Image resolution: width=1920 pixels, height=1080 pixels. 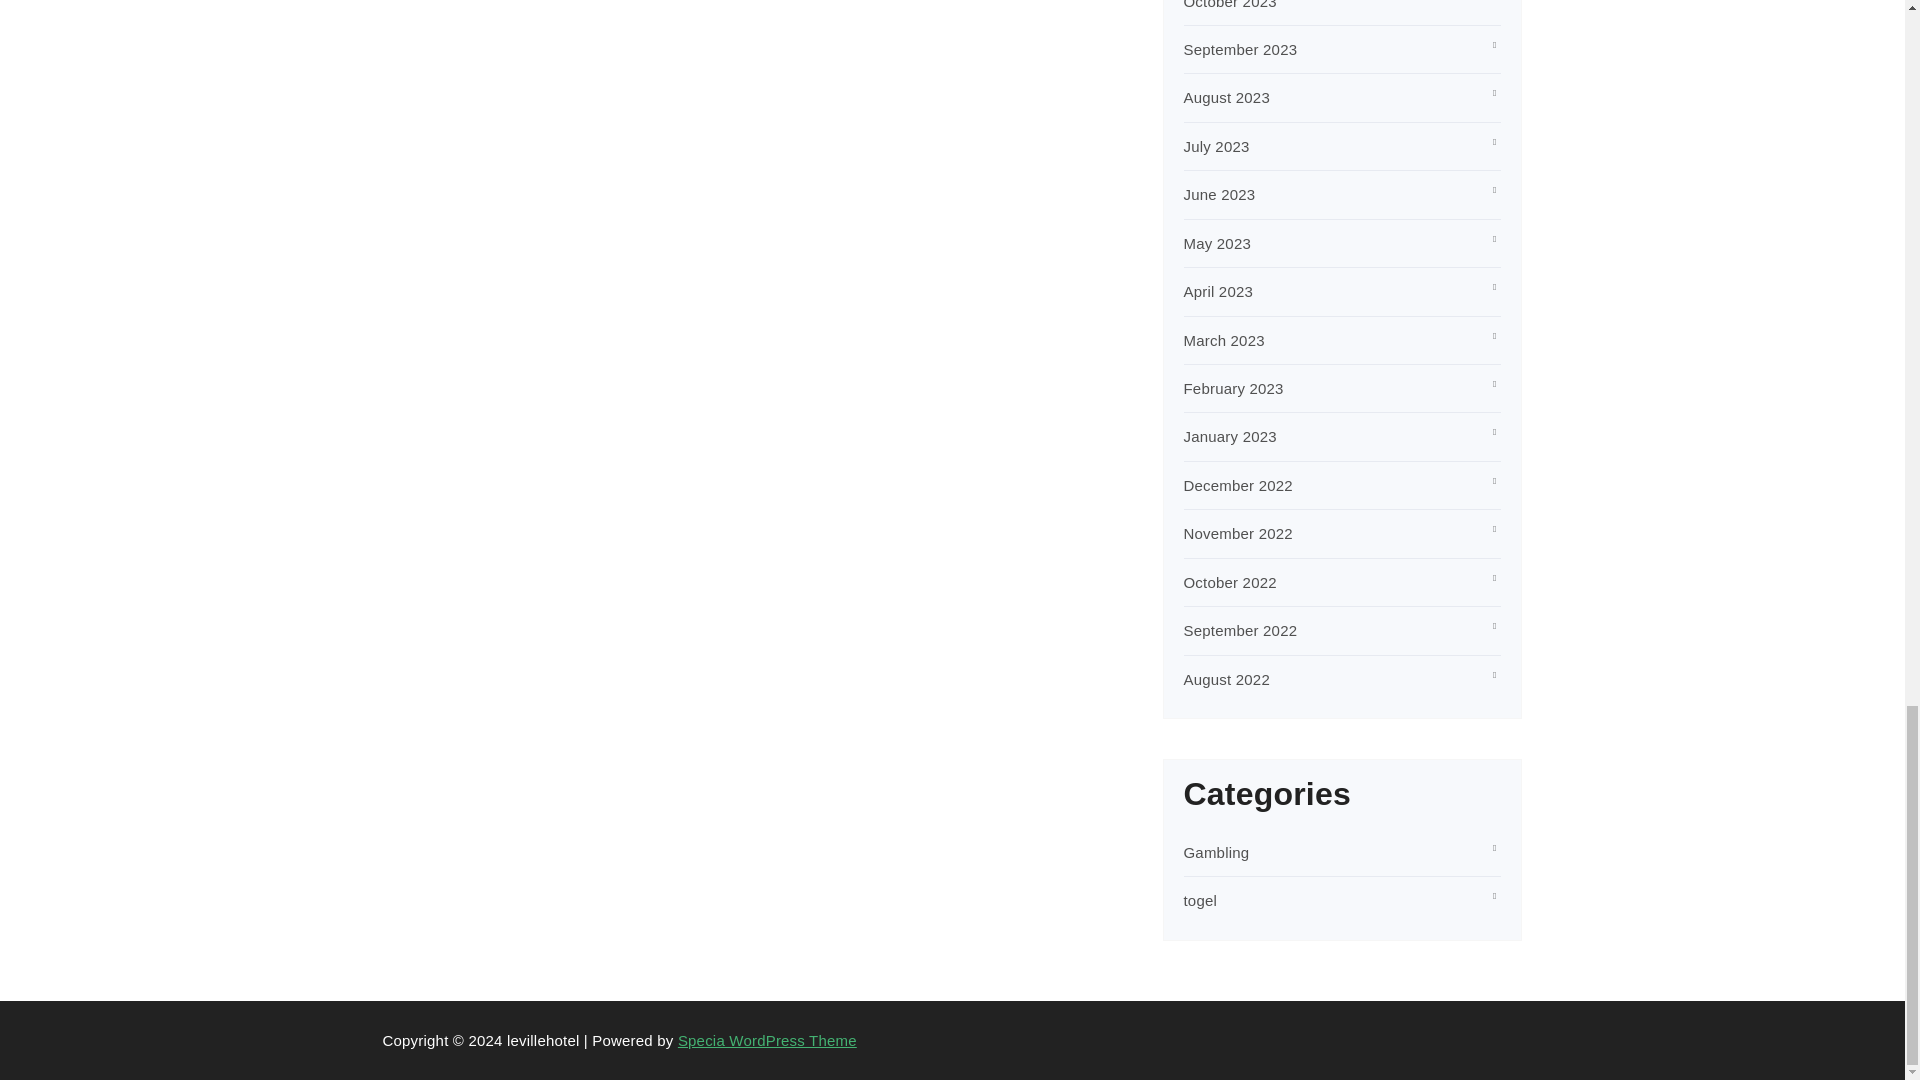 What do you see at coordinates (1216, 146) in the screenshot?
I see `July 2023` at bounding box center [1216, 146].